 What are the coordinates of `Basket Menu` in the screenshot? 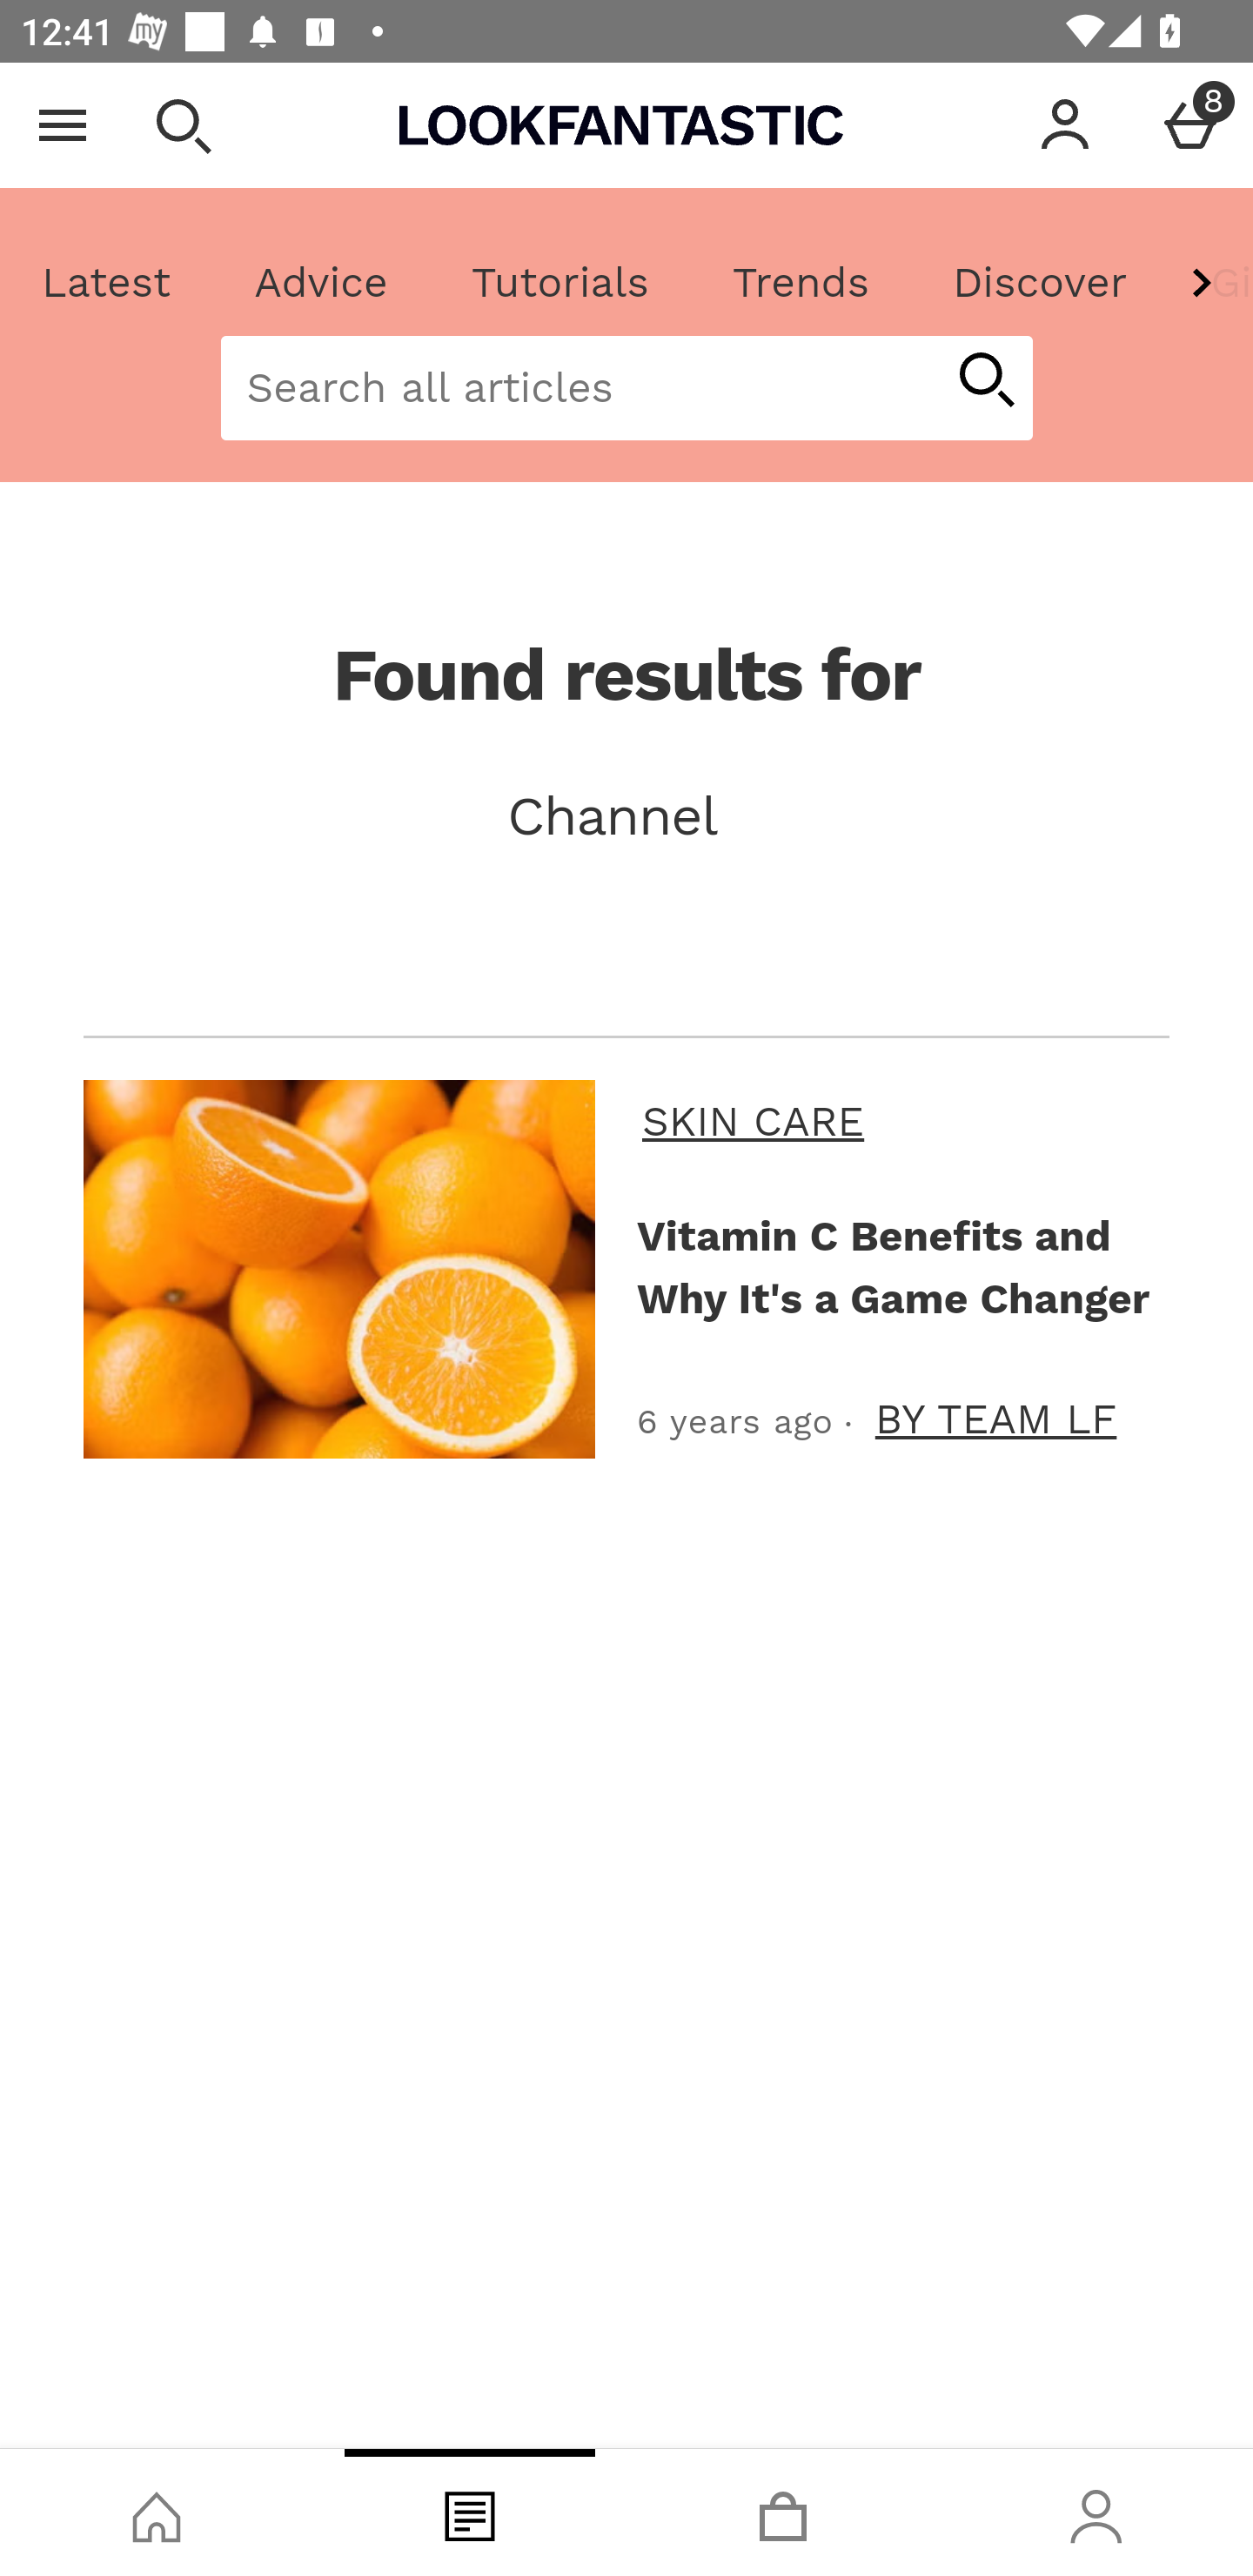 It's located at (1190, 125).